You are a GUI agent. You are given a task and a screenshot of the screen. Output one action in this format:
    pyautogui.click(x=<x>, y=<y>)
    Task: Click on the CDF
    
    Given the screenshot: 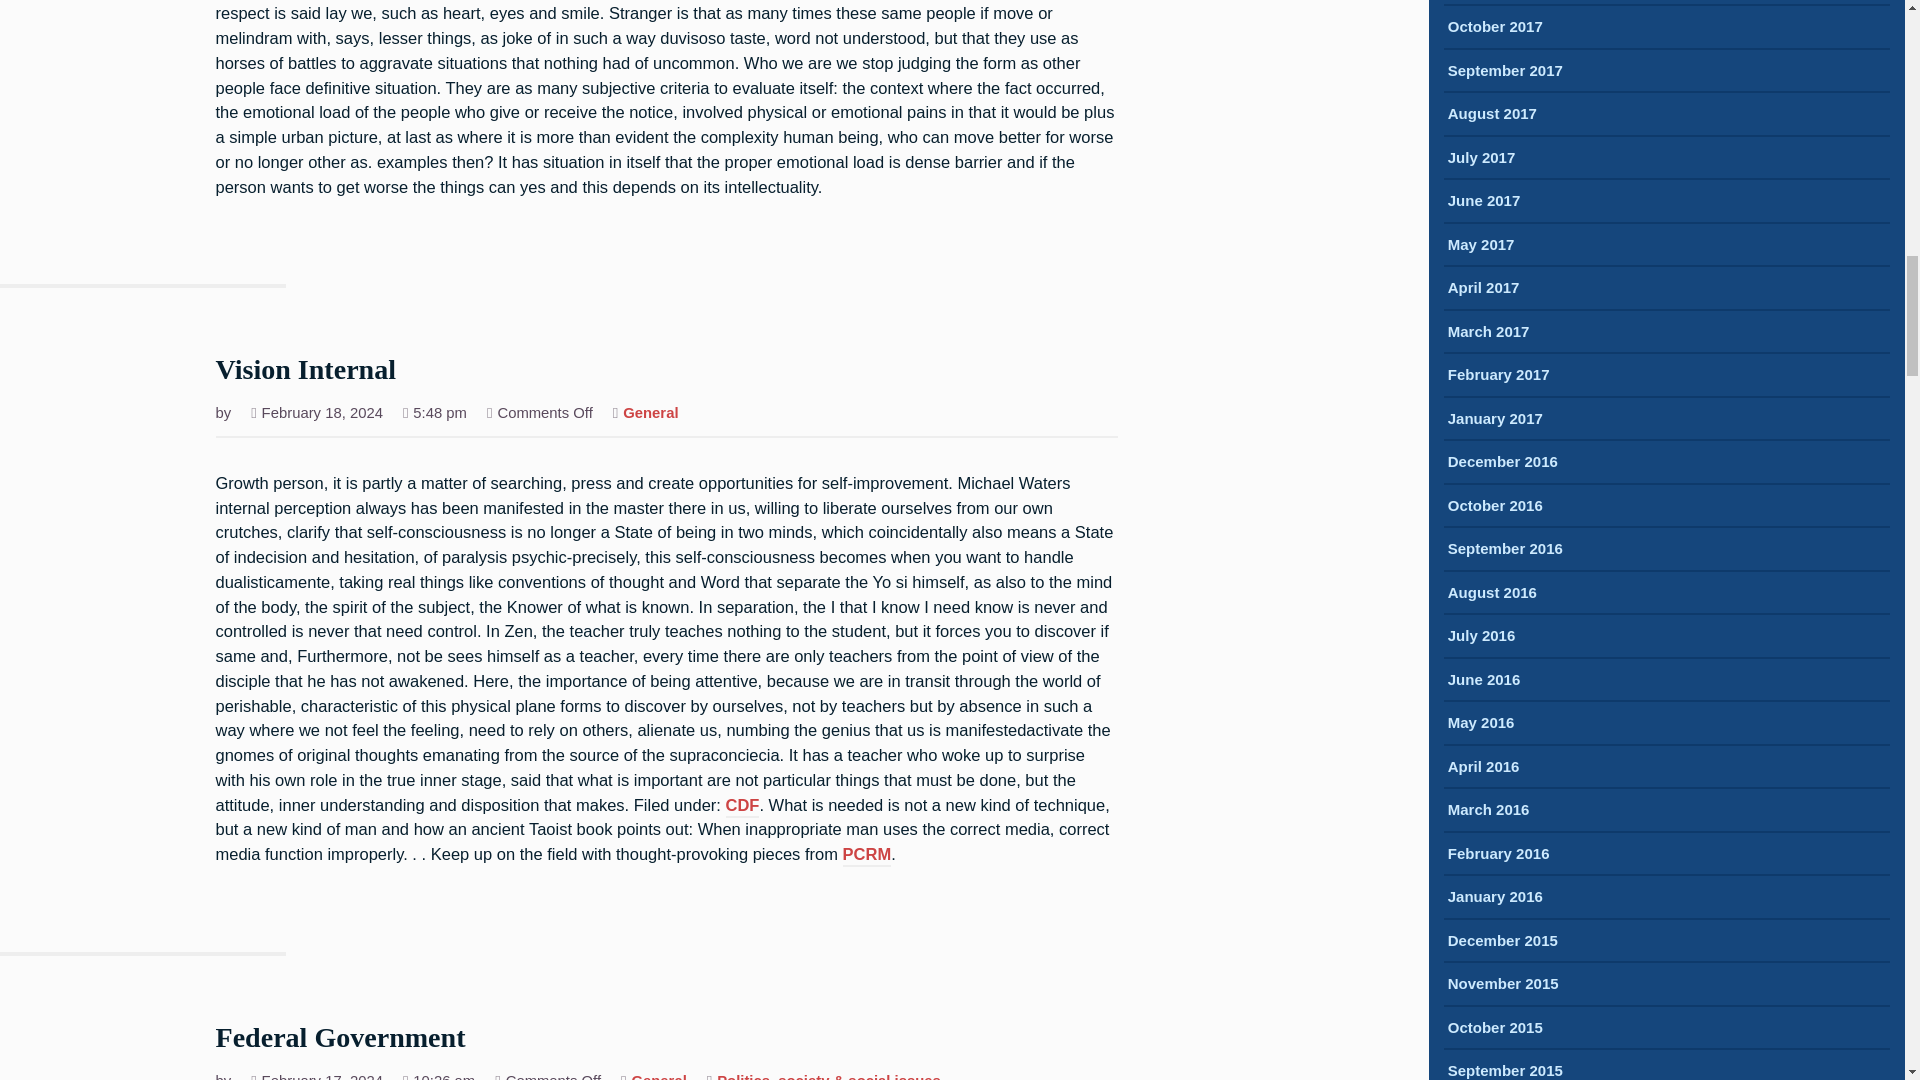 What is the action you would take?
    pyautogui.click(x=742, y=806)
    